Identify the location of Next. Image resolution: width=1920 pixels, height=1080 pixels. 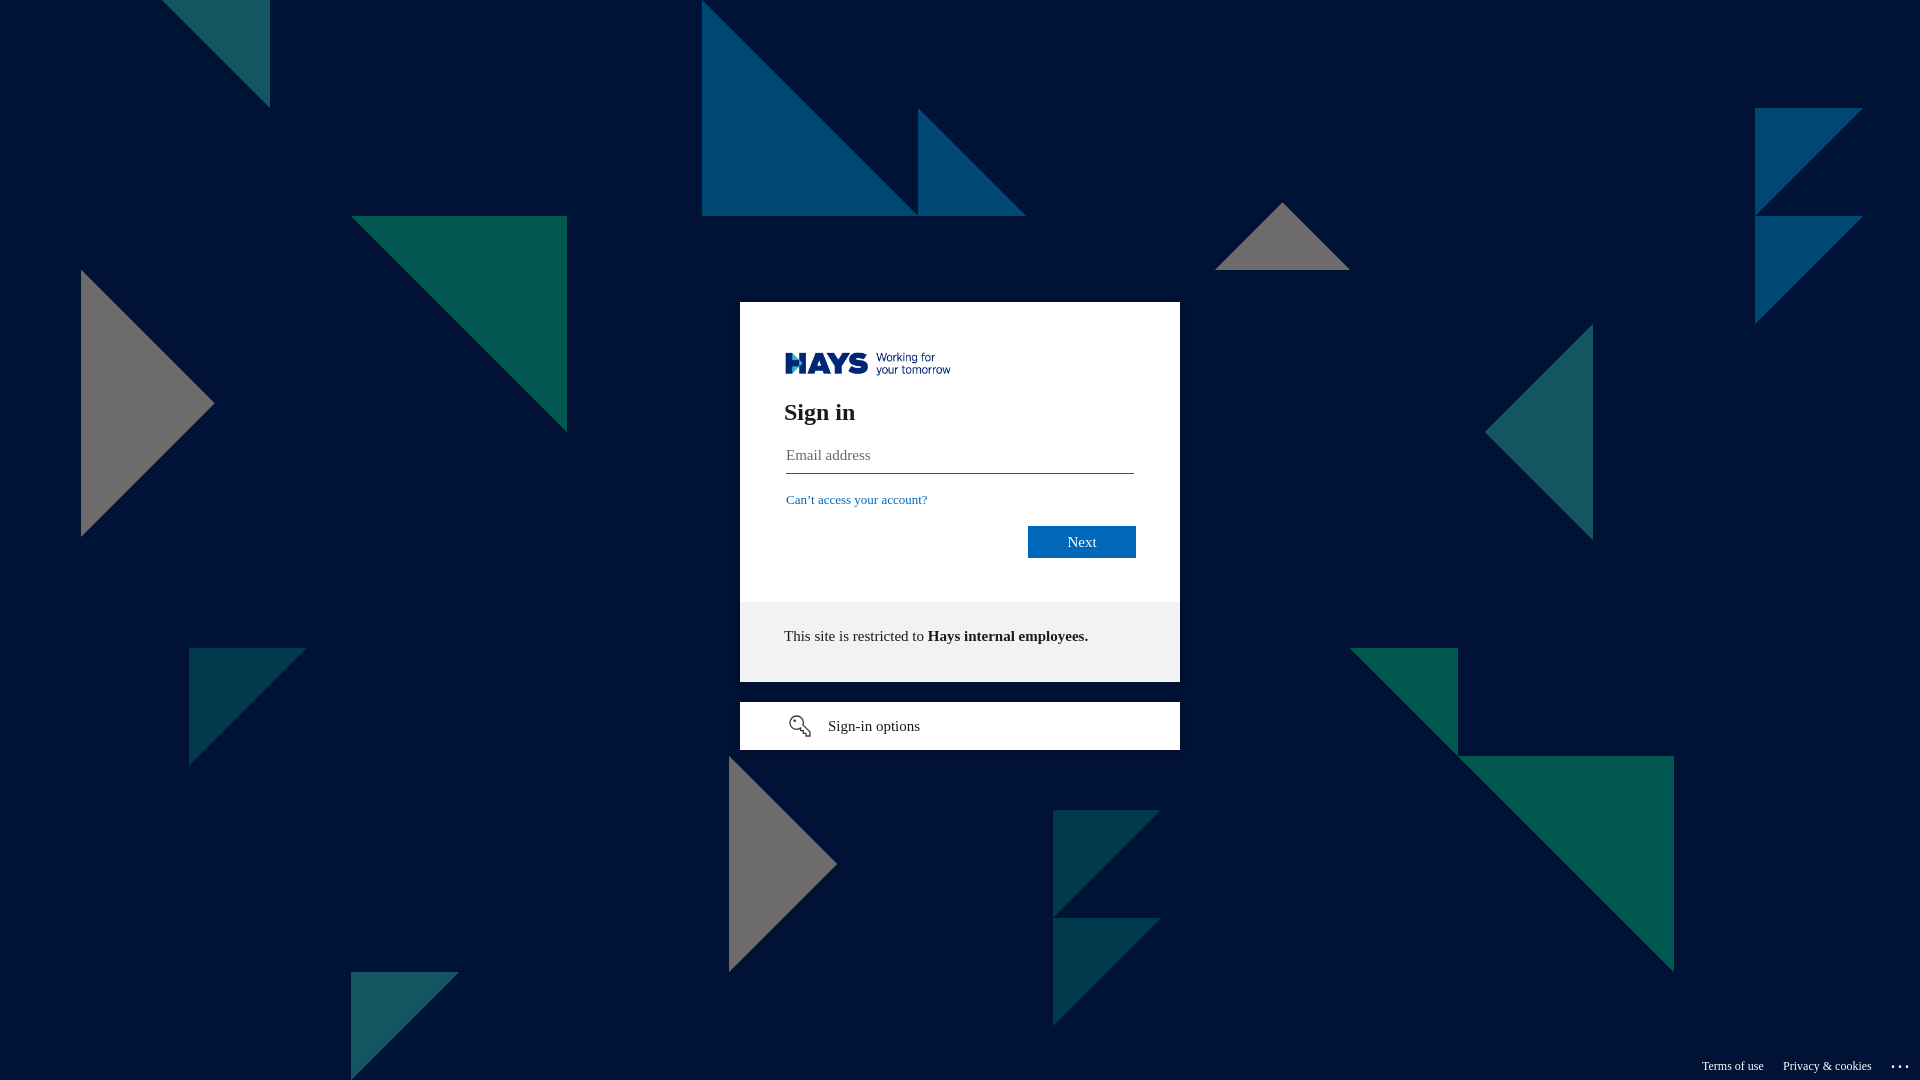
(1082, 542).